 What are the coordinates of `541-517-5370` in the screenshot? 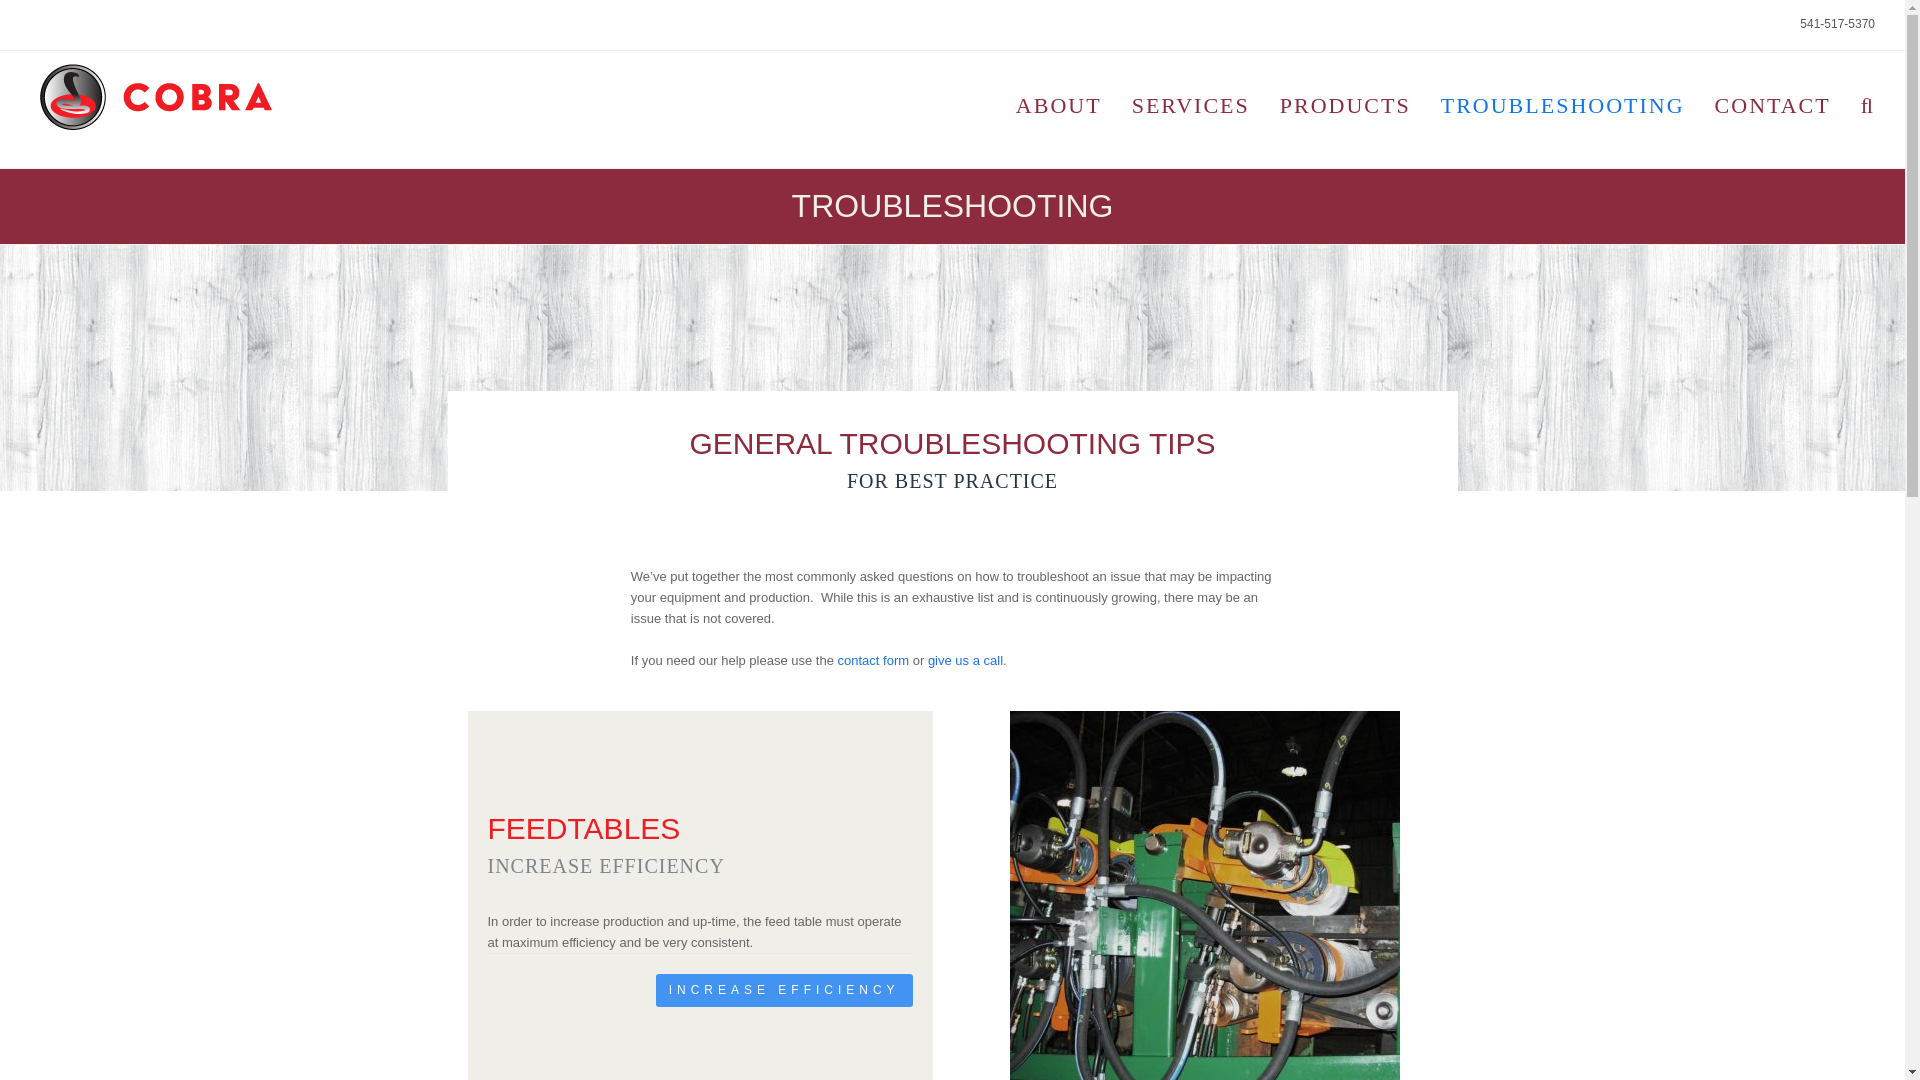 It's located at (1838, 24).